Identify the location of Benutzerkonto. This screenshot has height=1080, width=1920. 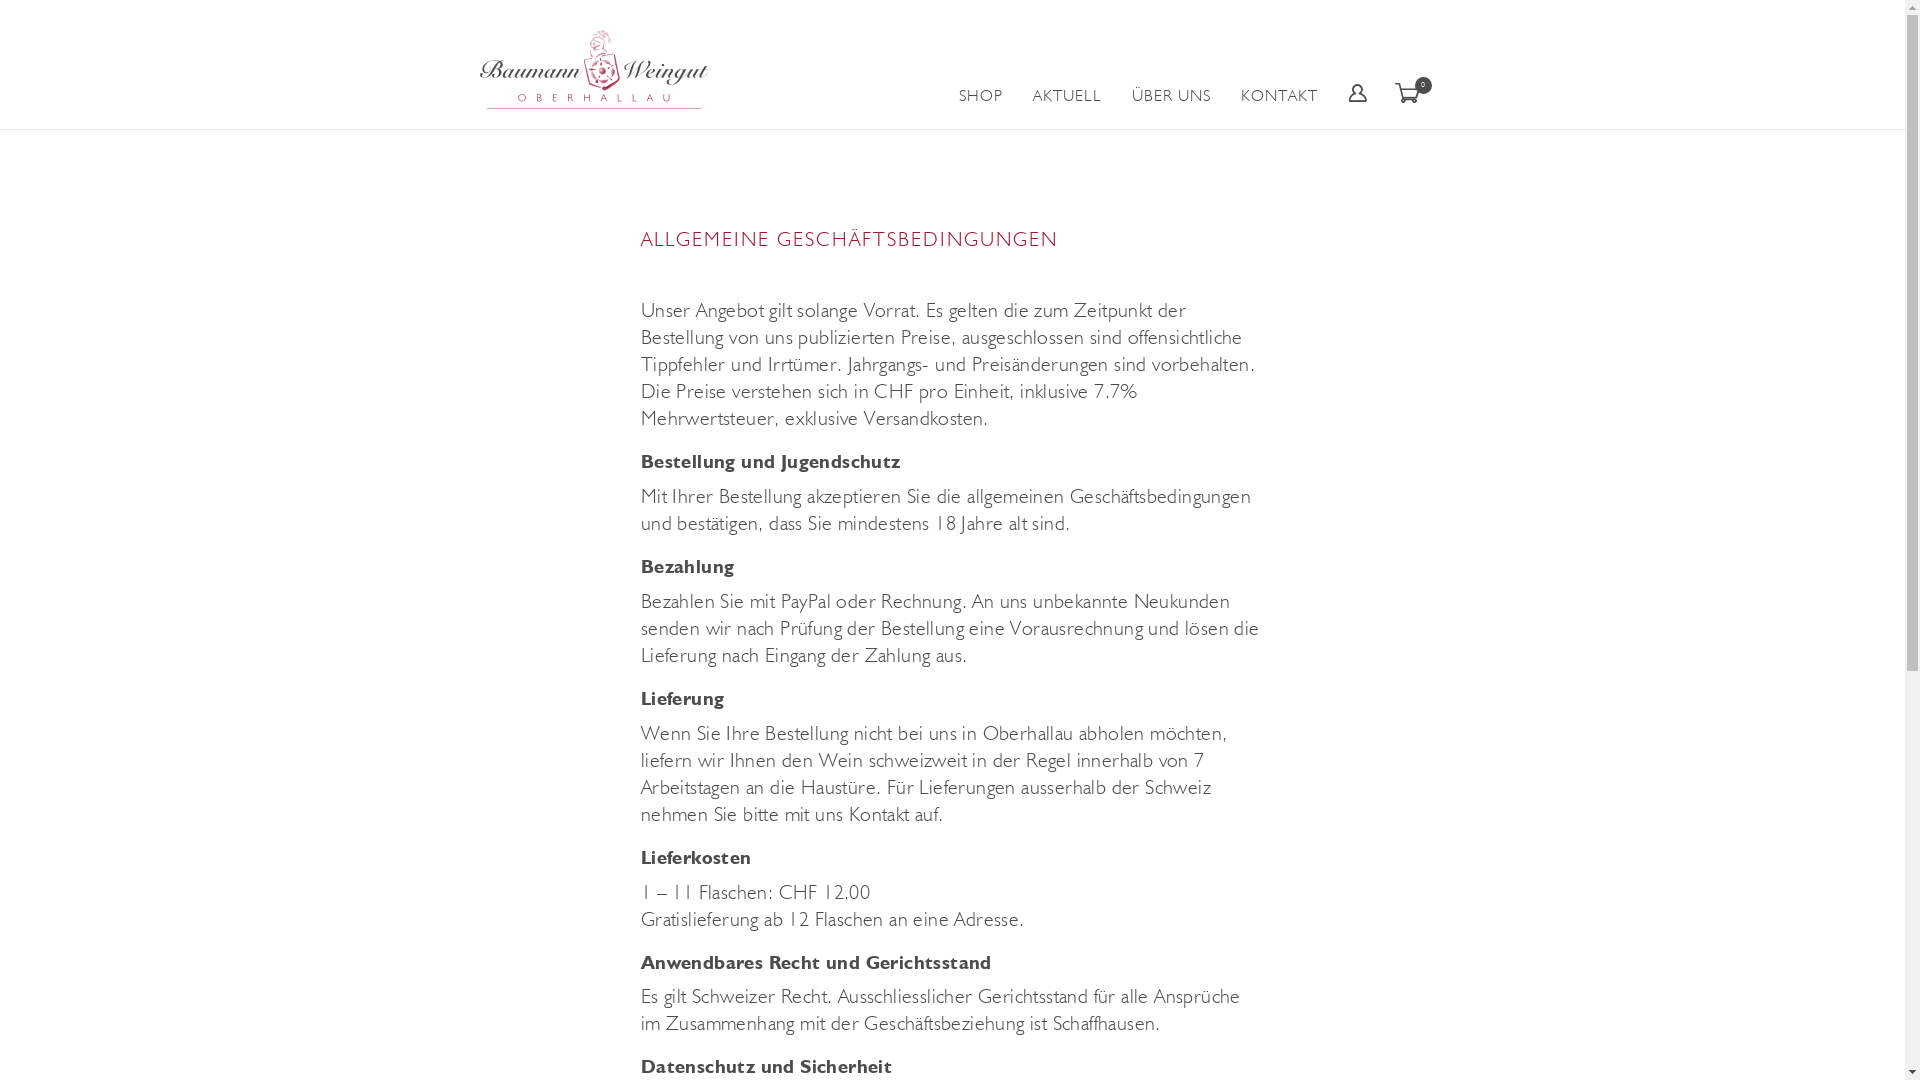
(1358, 55).